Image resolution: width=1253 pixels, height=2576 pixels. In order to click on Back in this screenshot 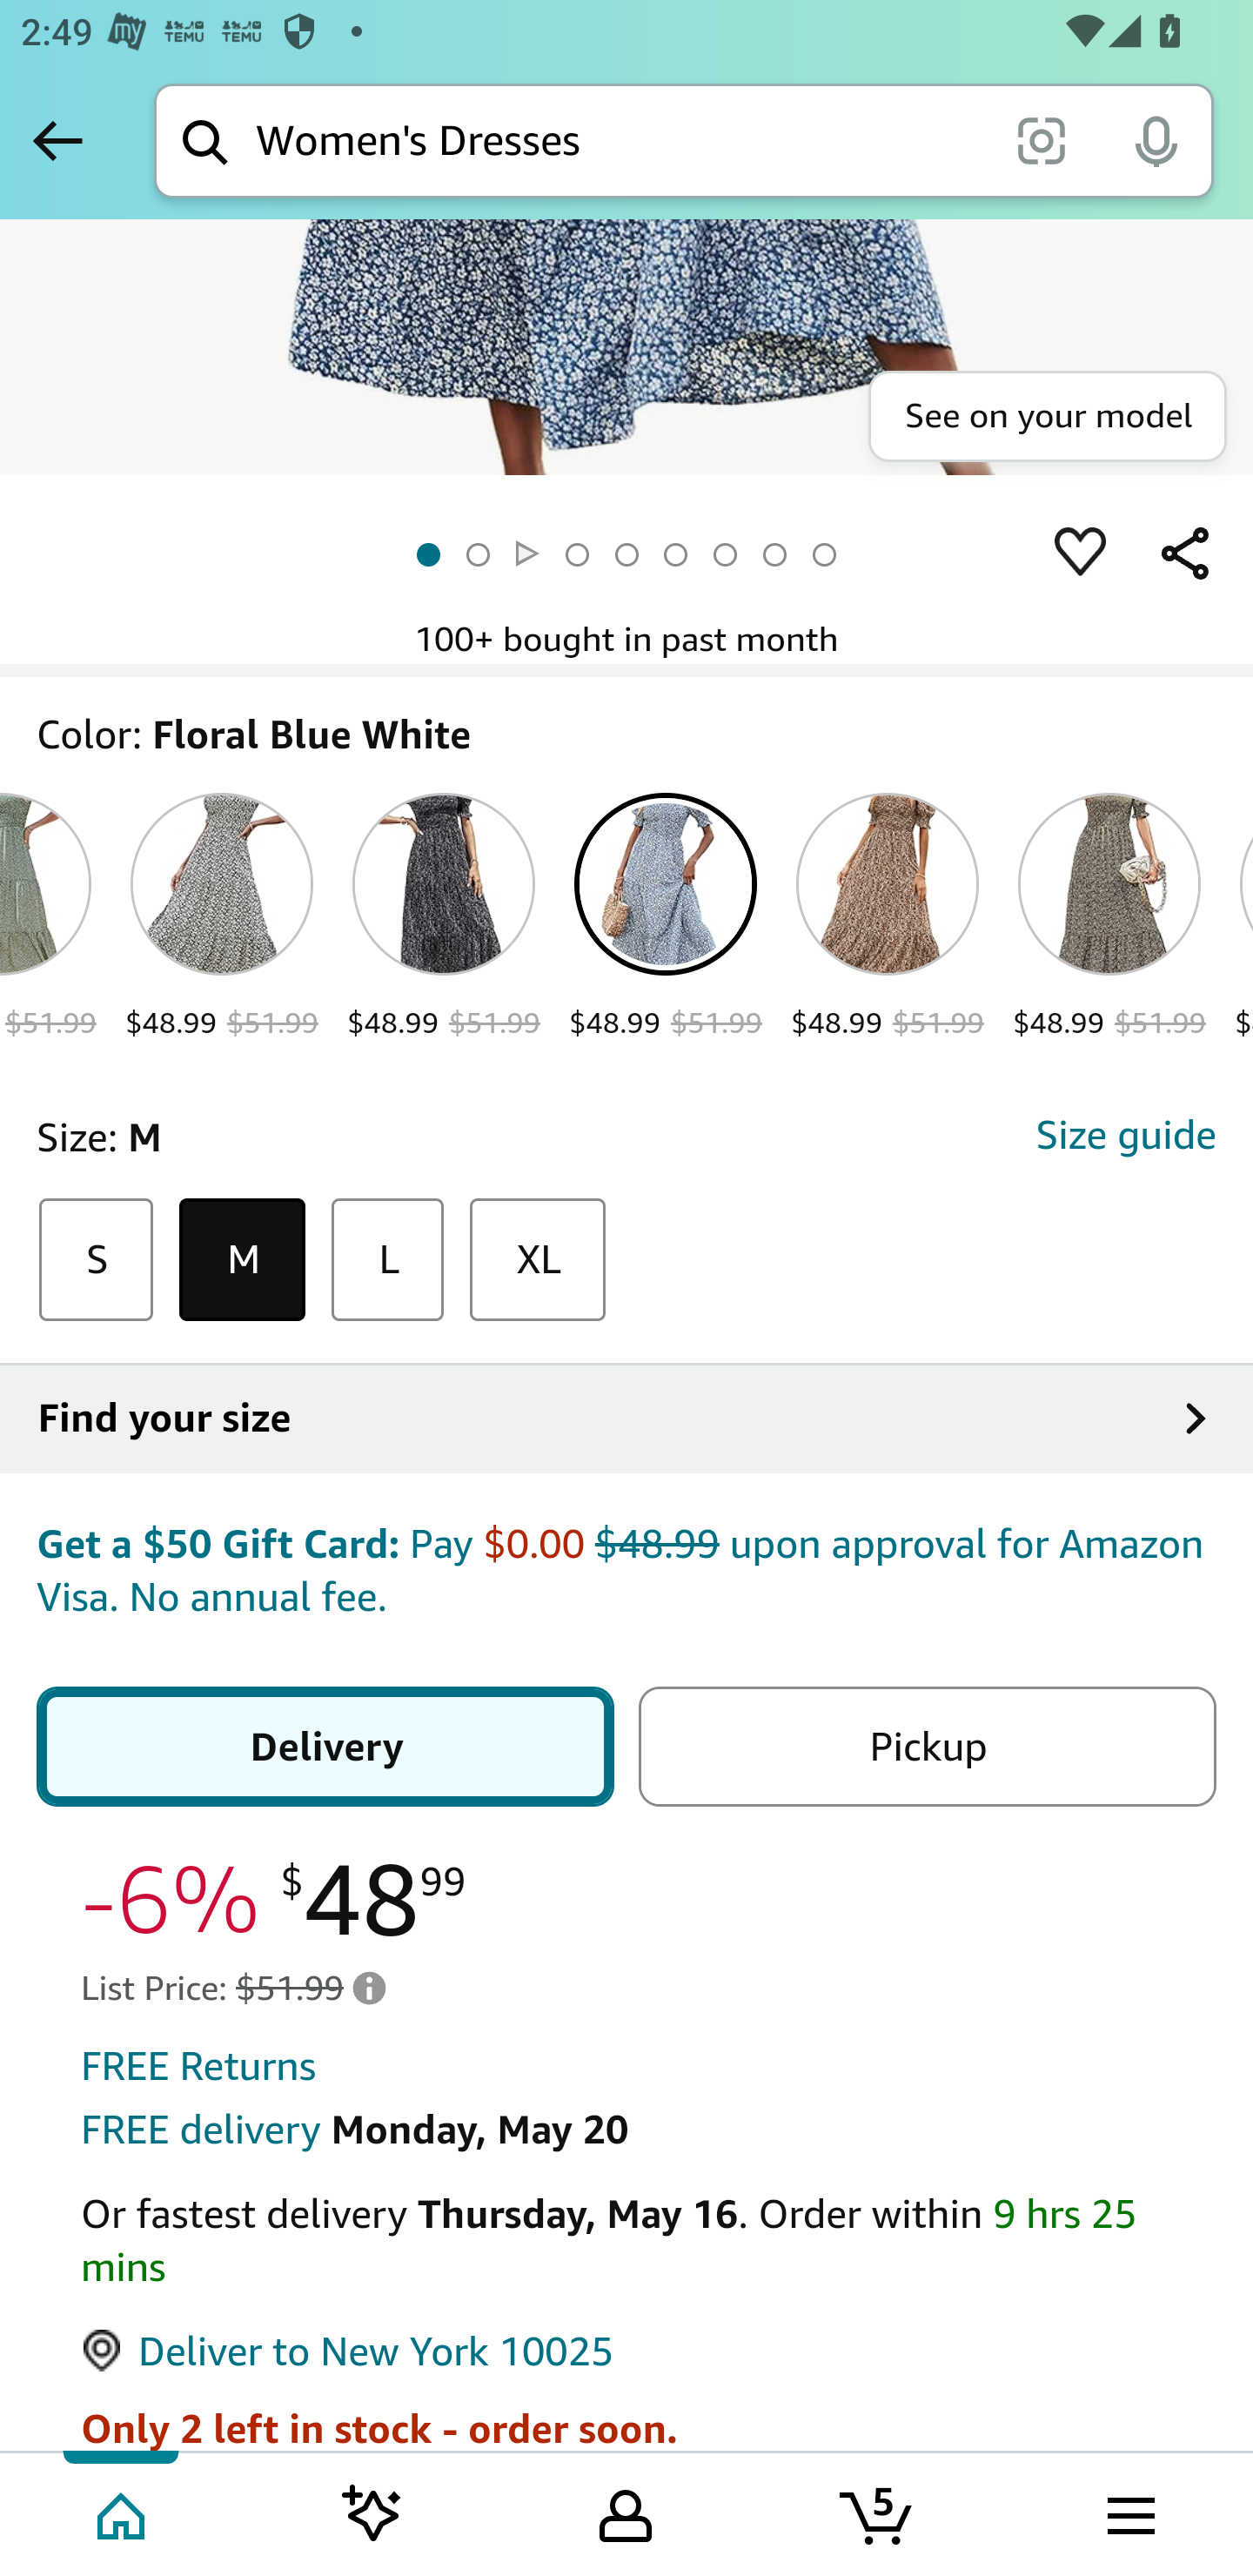, I will do `click(57, 140)`.